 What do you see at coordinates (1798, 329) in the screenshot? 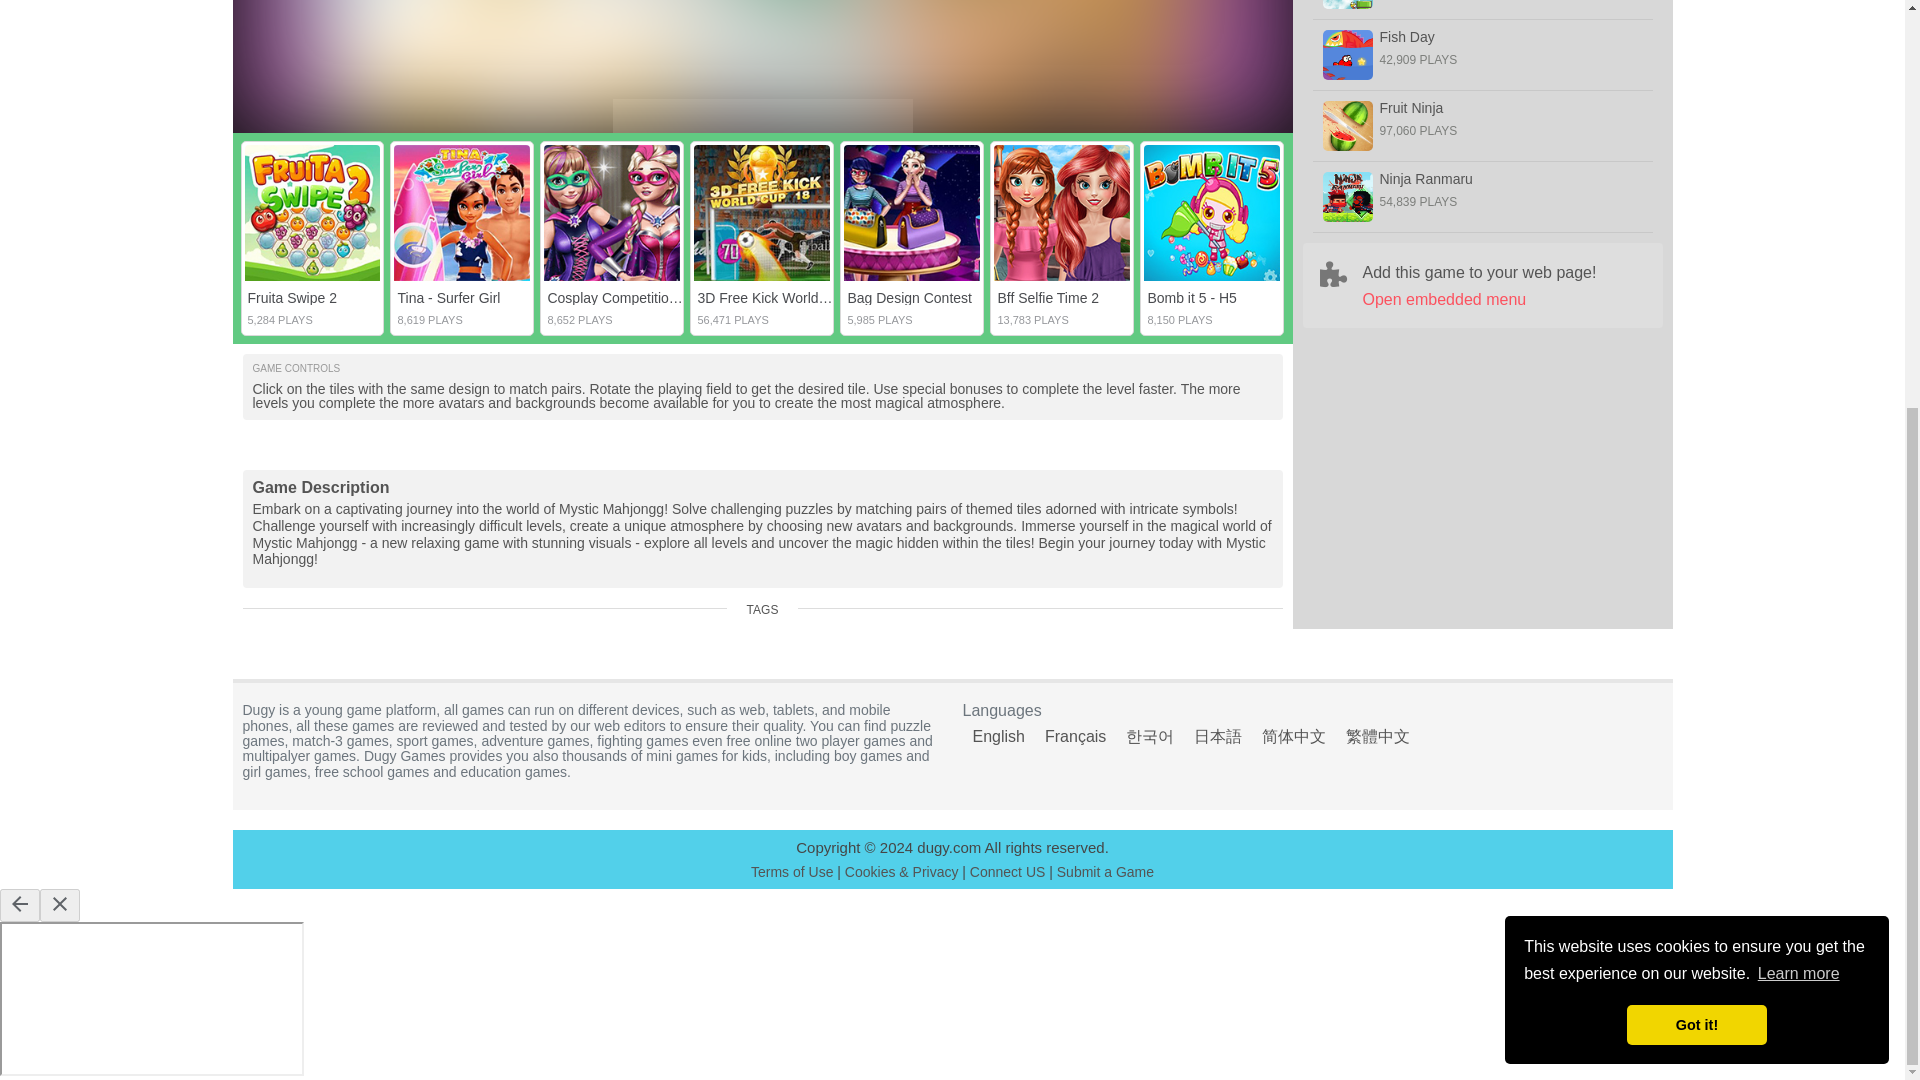
I see `Learn more` at bounding box center [1798, 329].